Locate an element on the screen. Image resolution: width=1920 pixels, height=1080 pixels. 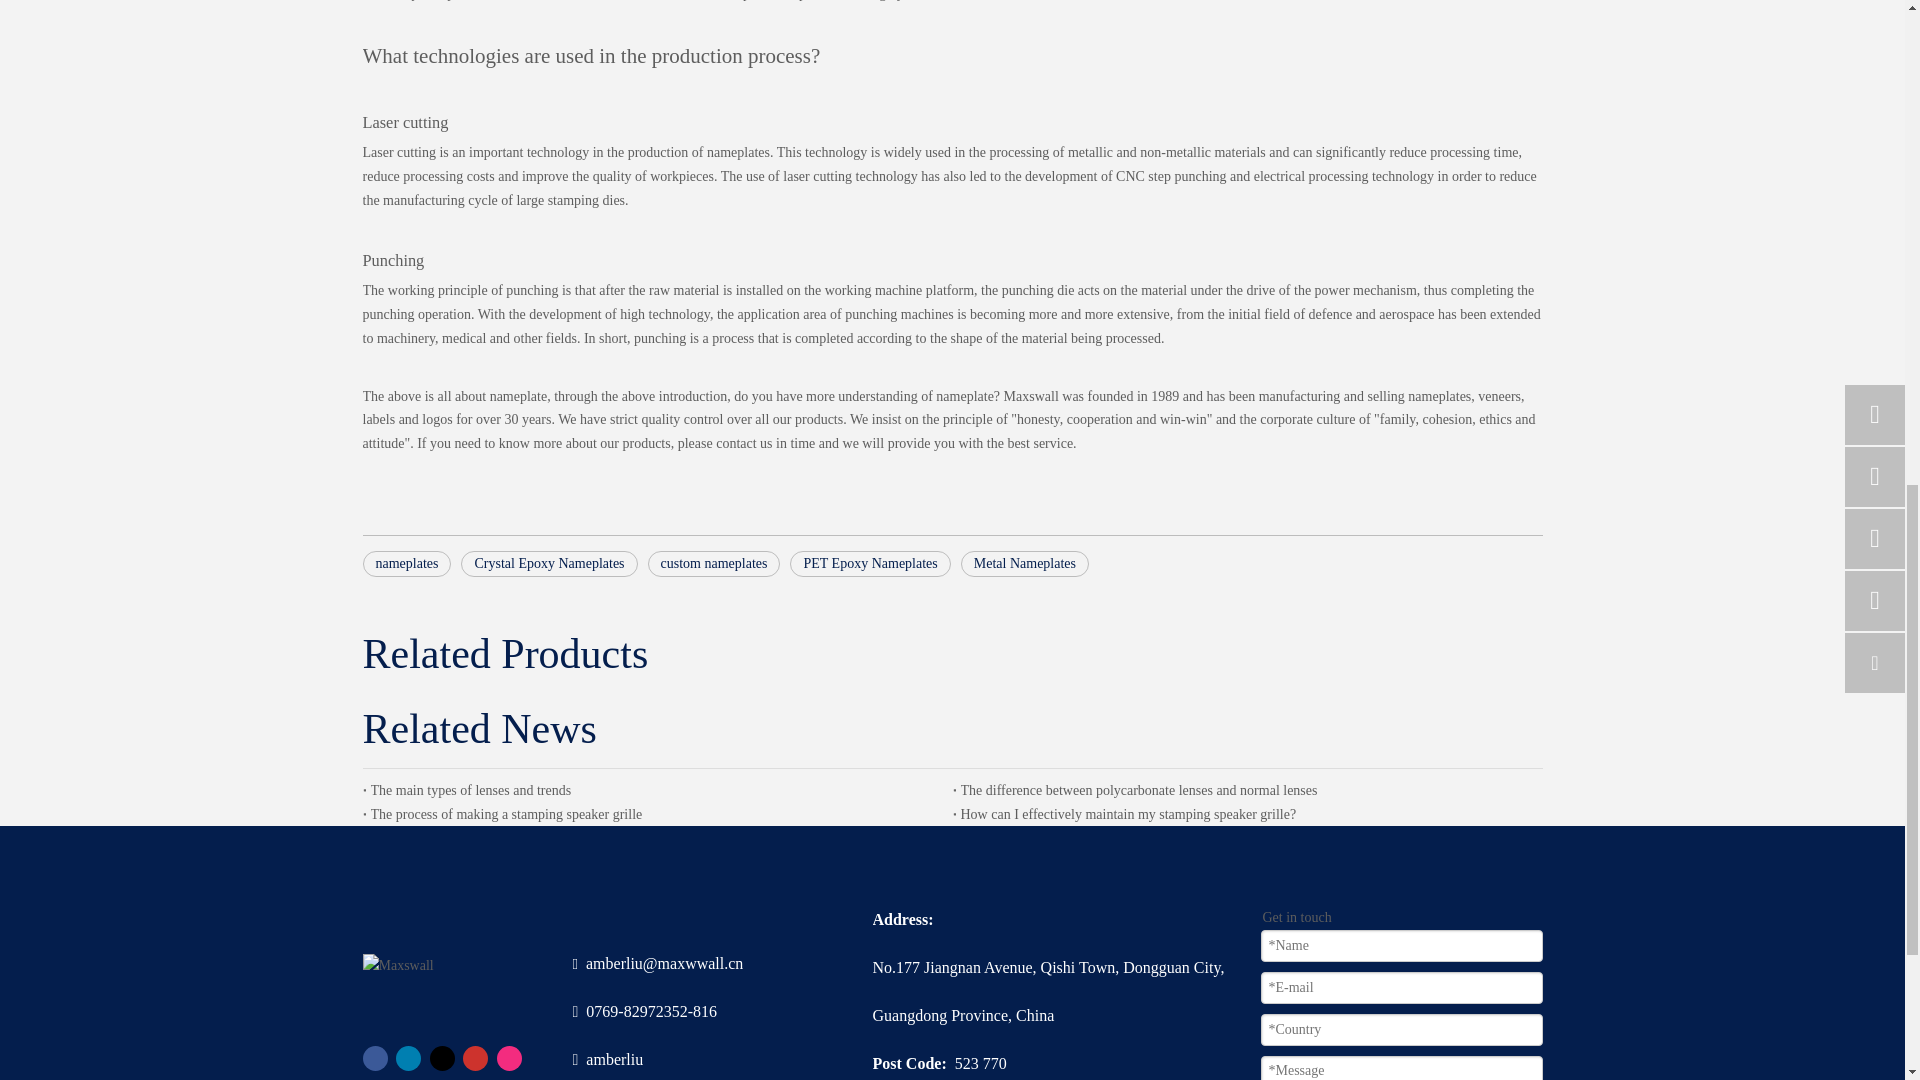
Facebook is located at coordinates (374, 1058).